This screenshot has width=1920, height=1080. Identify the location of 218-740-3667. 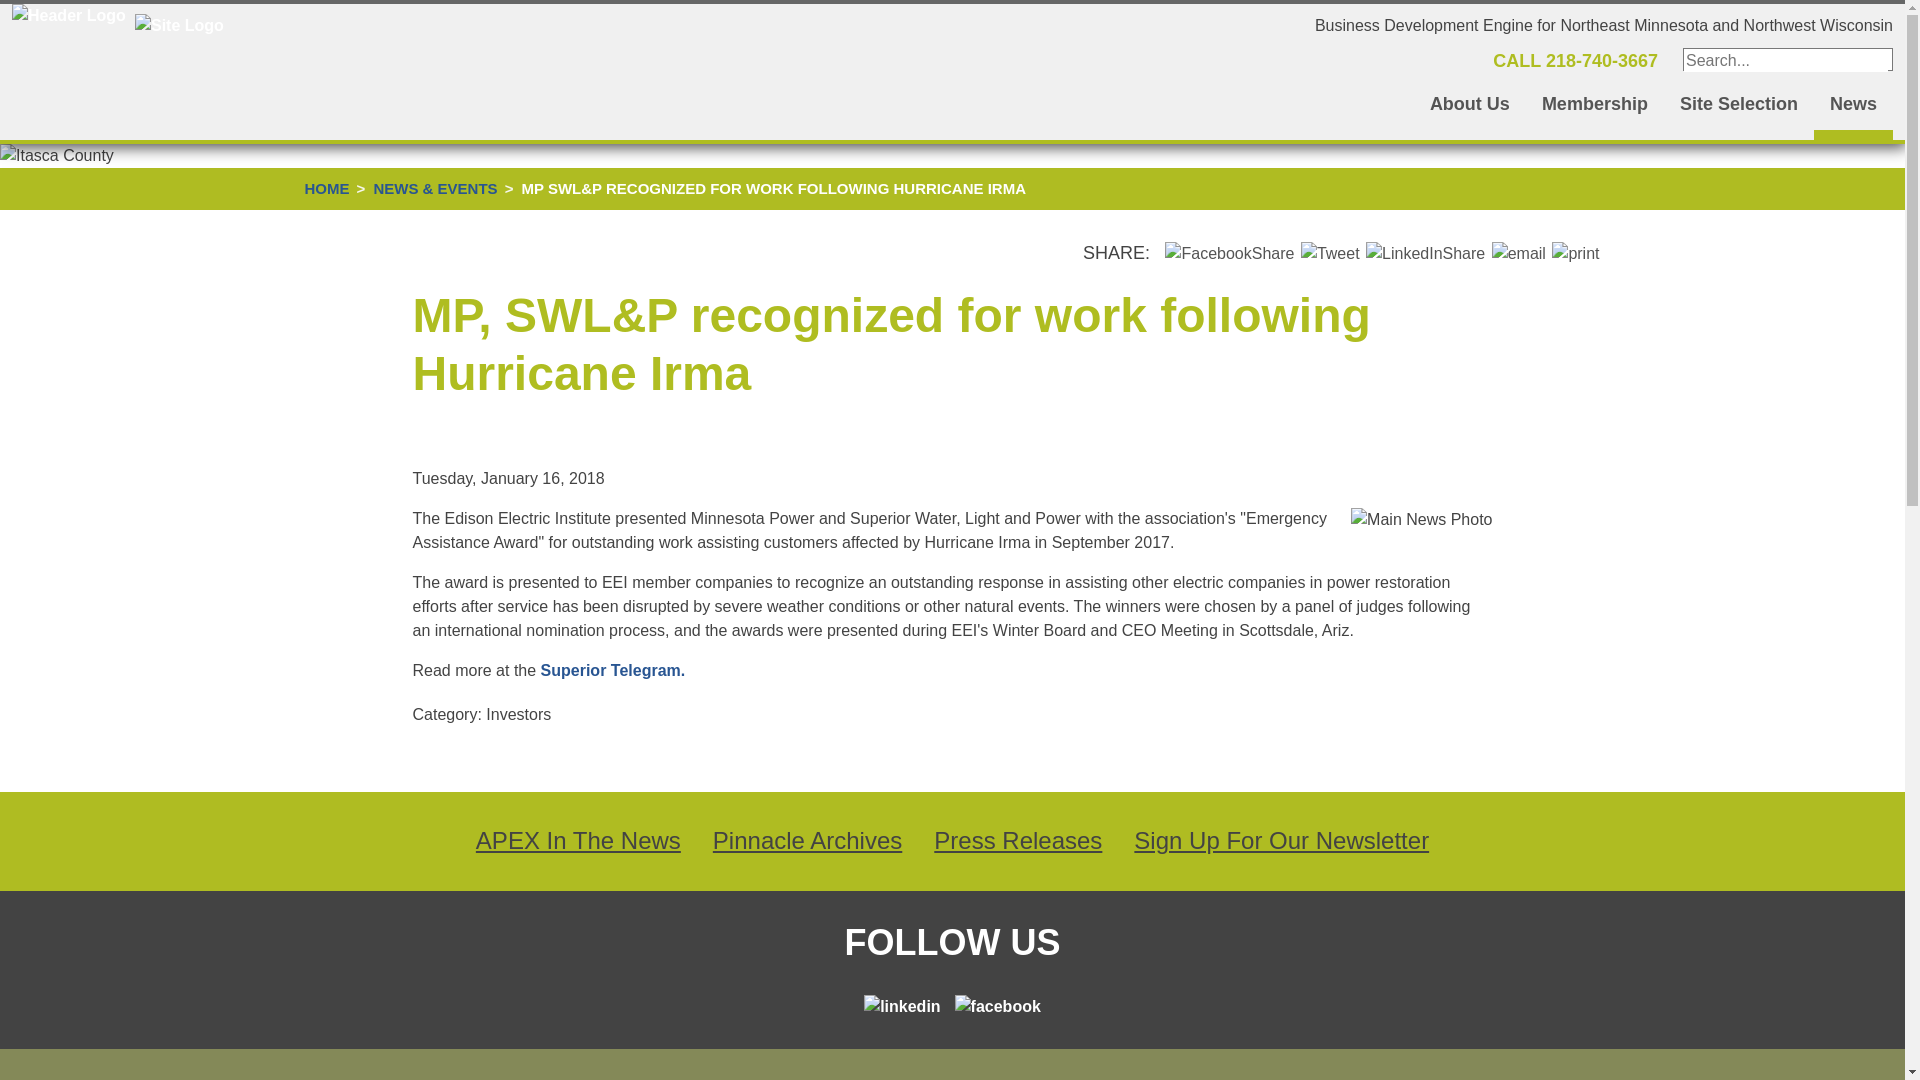
(1602, 60).